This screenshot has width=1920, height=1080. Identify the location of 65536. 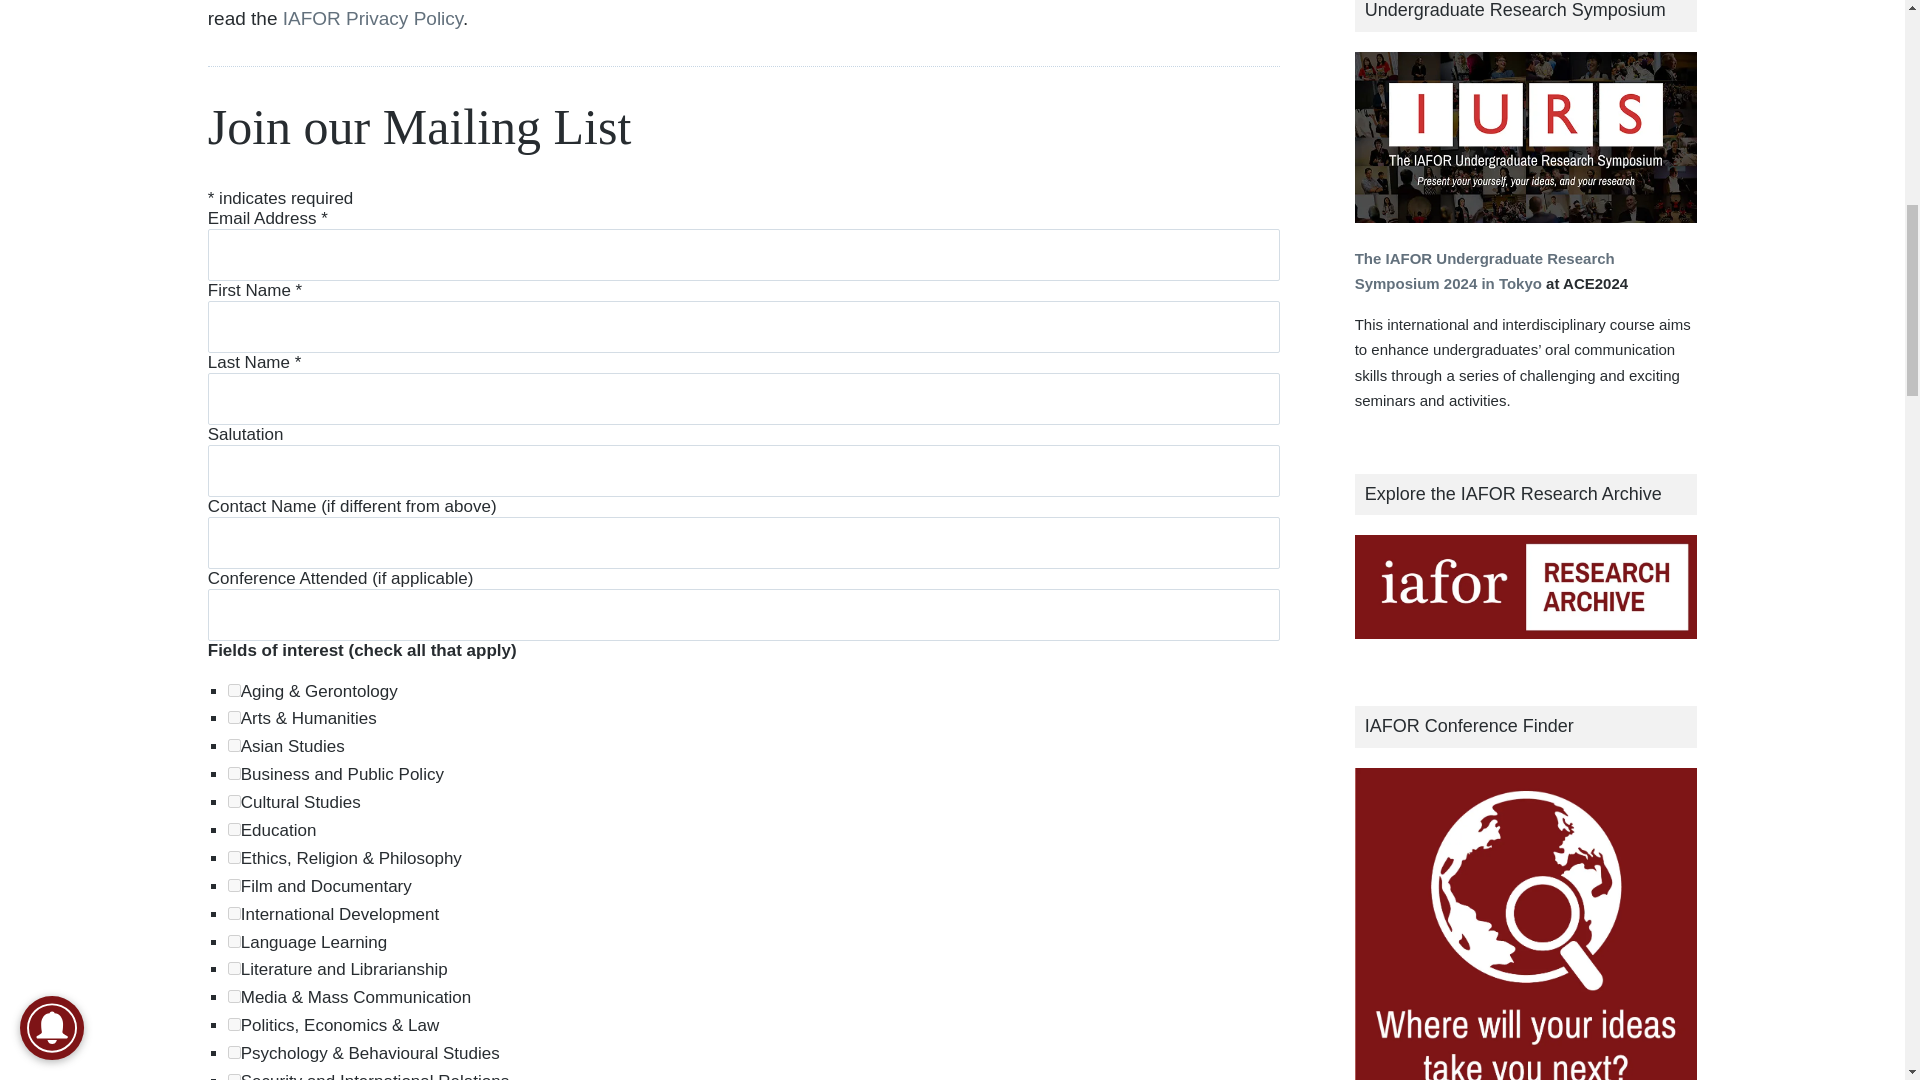
(234, 914).